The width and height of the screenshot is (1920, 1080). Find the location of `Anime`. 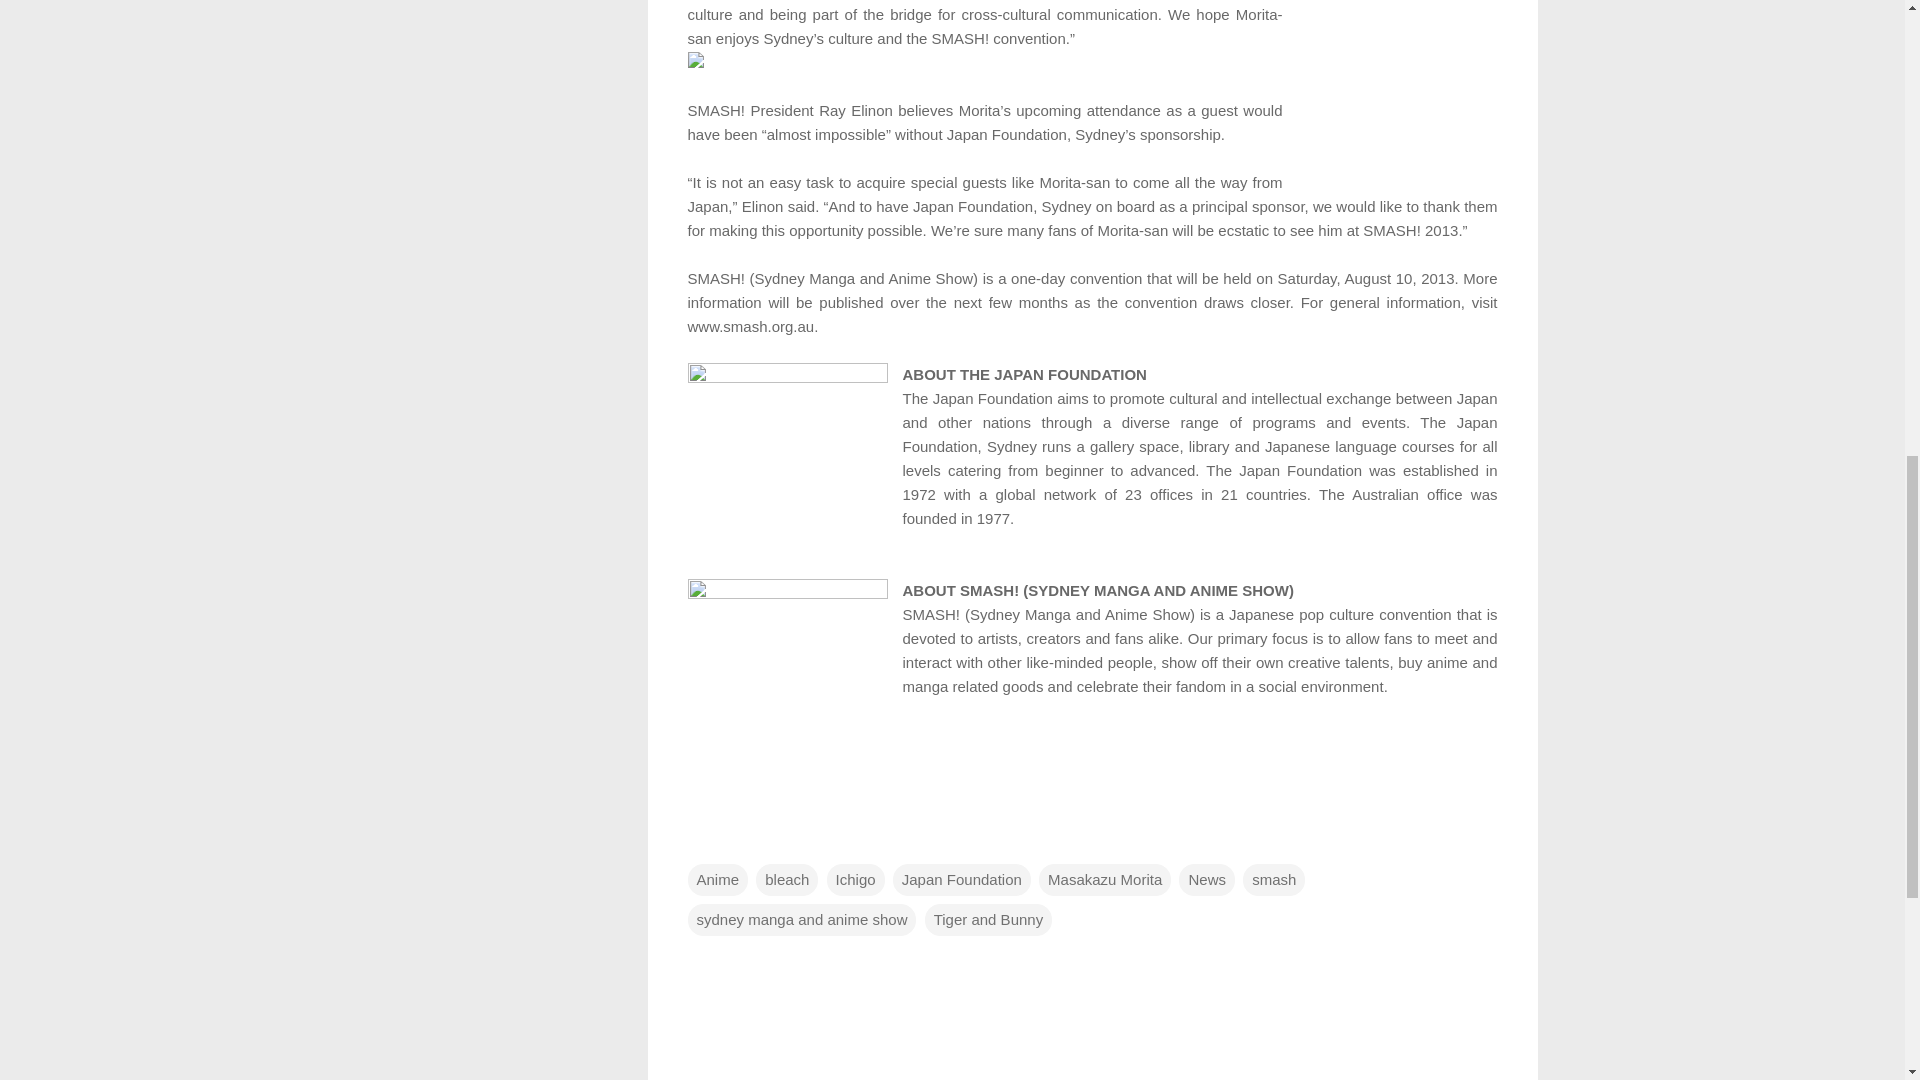

Anime is located at coordinates (718, 880).